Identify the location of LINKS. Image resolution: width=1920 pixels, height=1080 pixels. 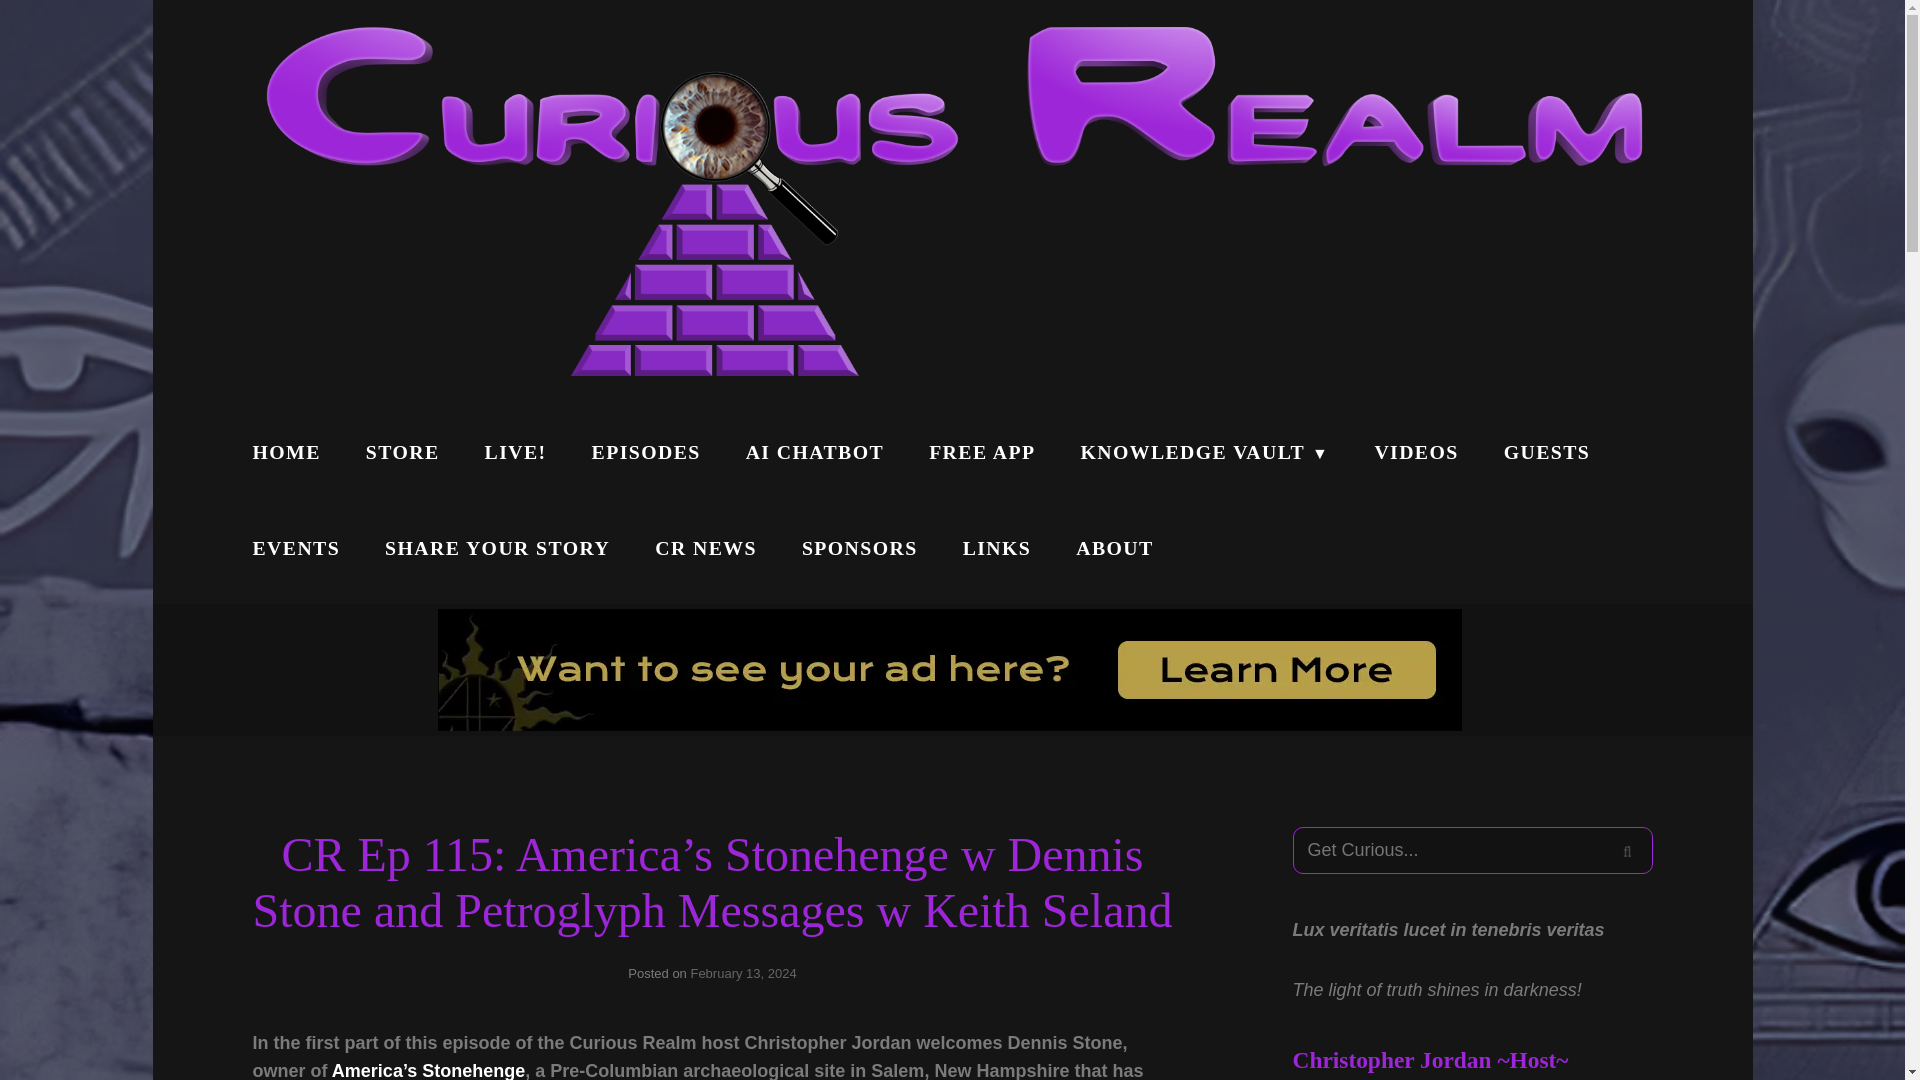
(997, 549).